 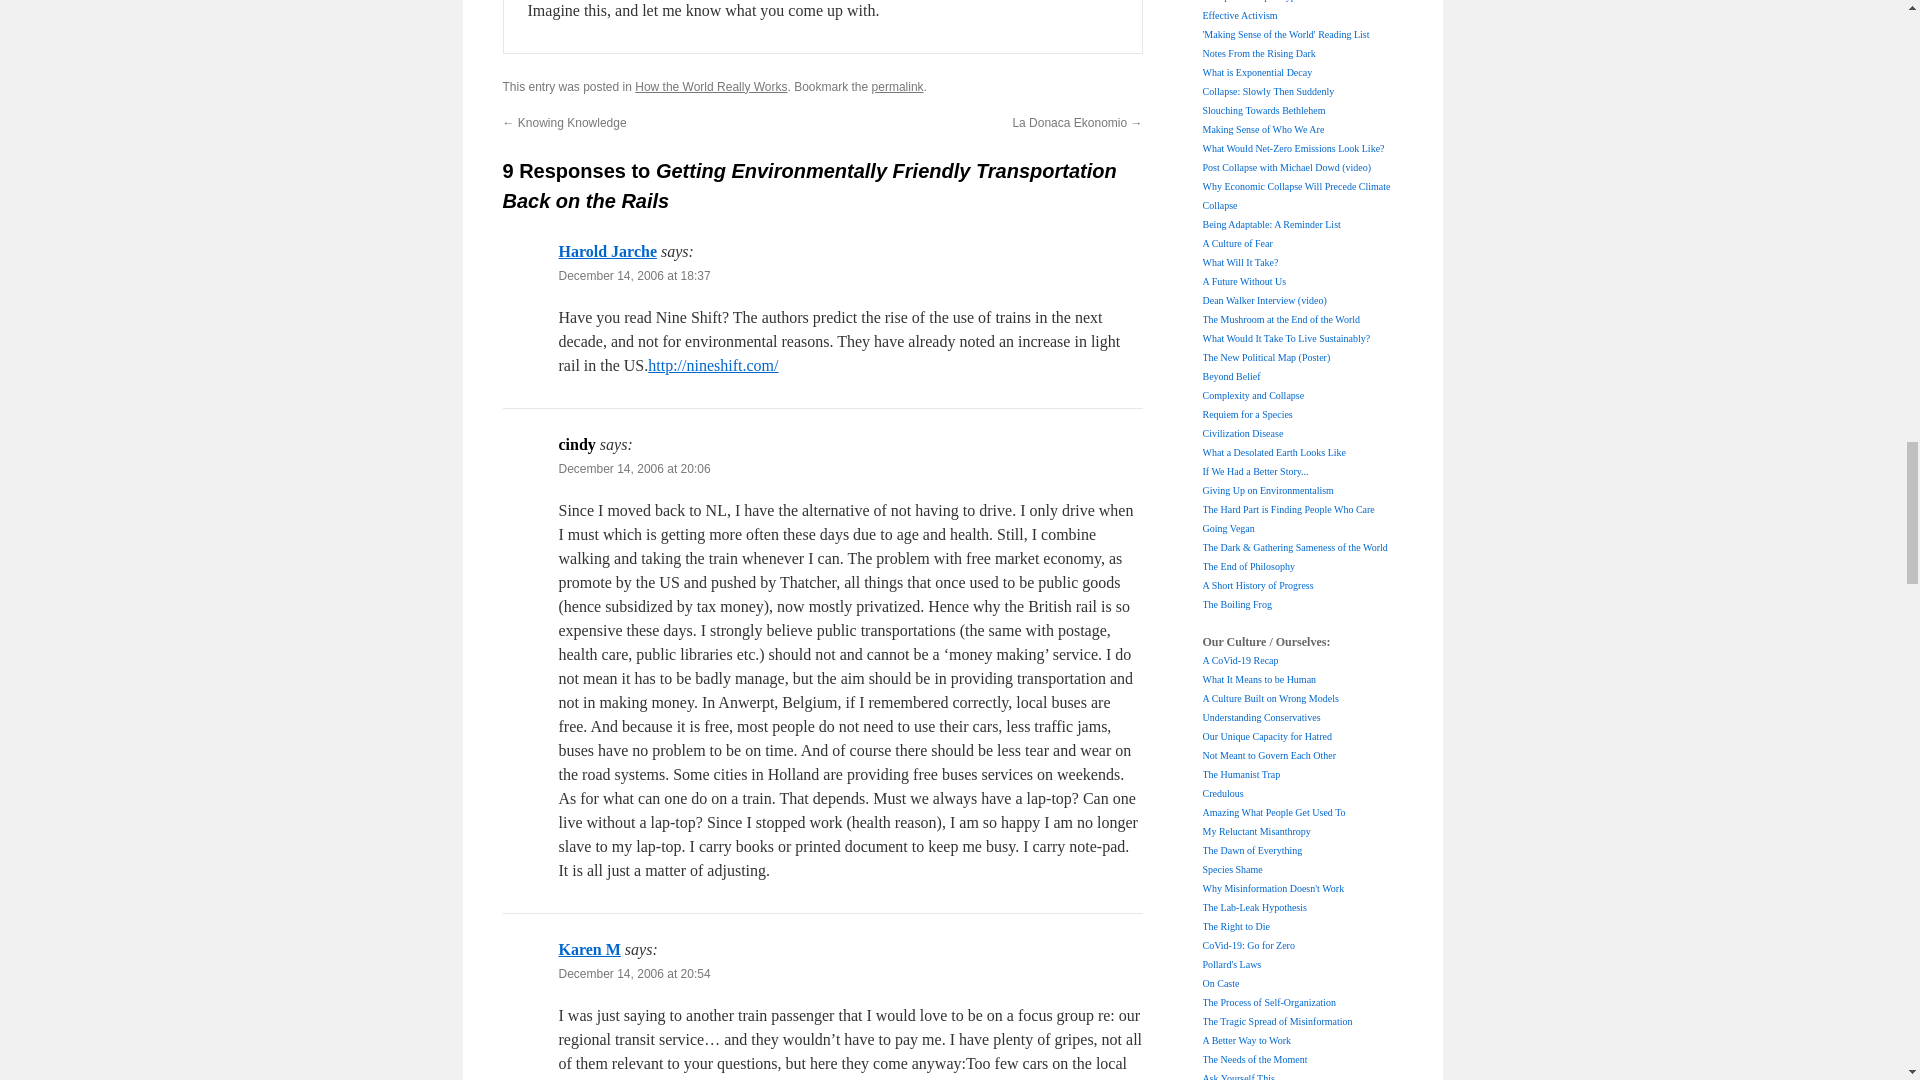 I want to click on How the World Really Works, so click(x=711, y=86).